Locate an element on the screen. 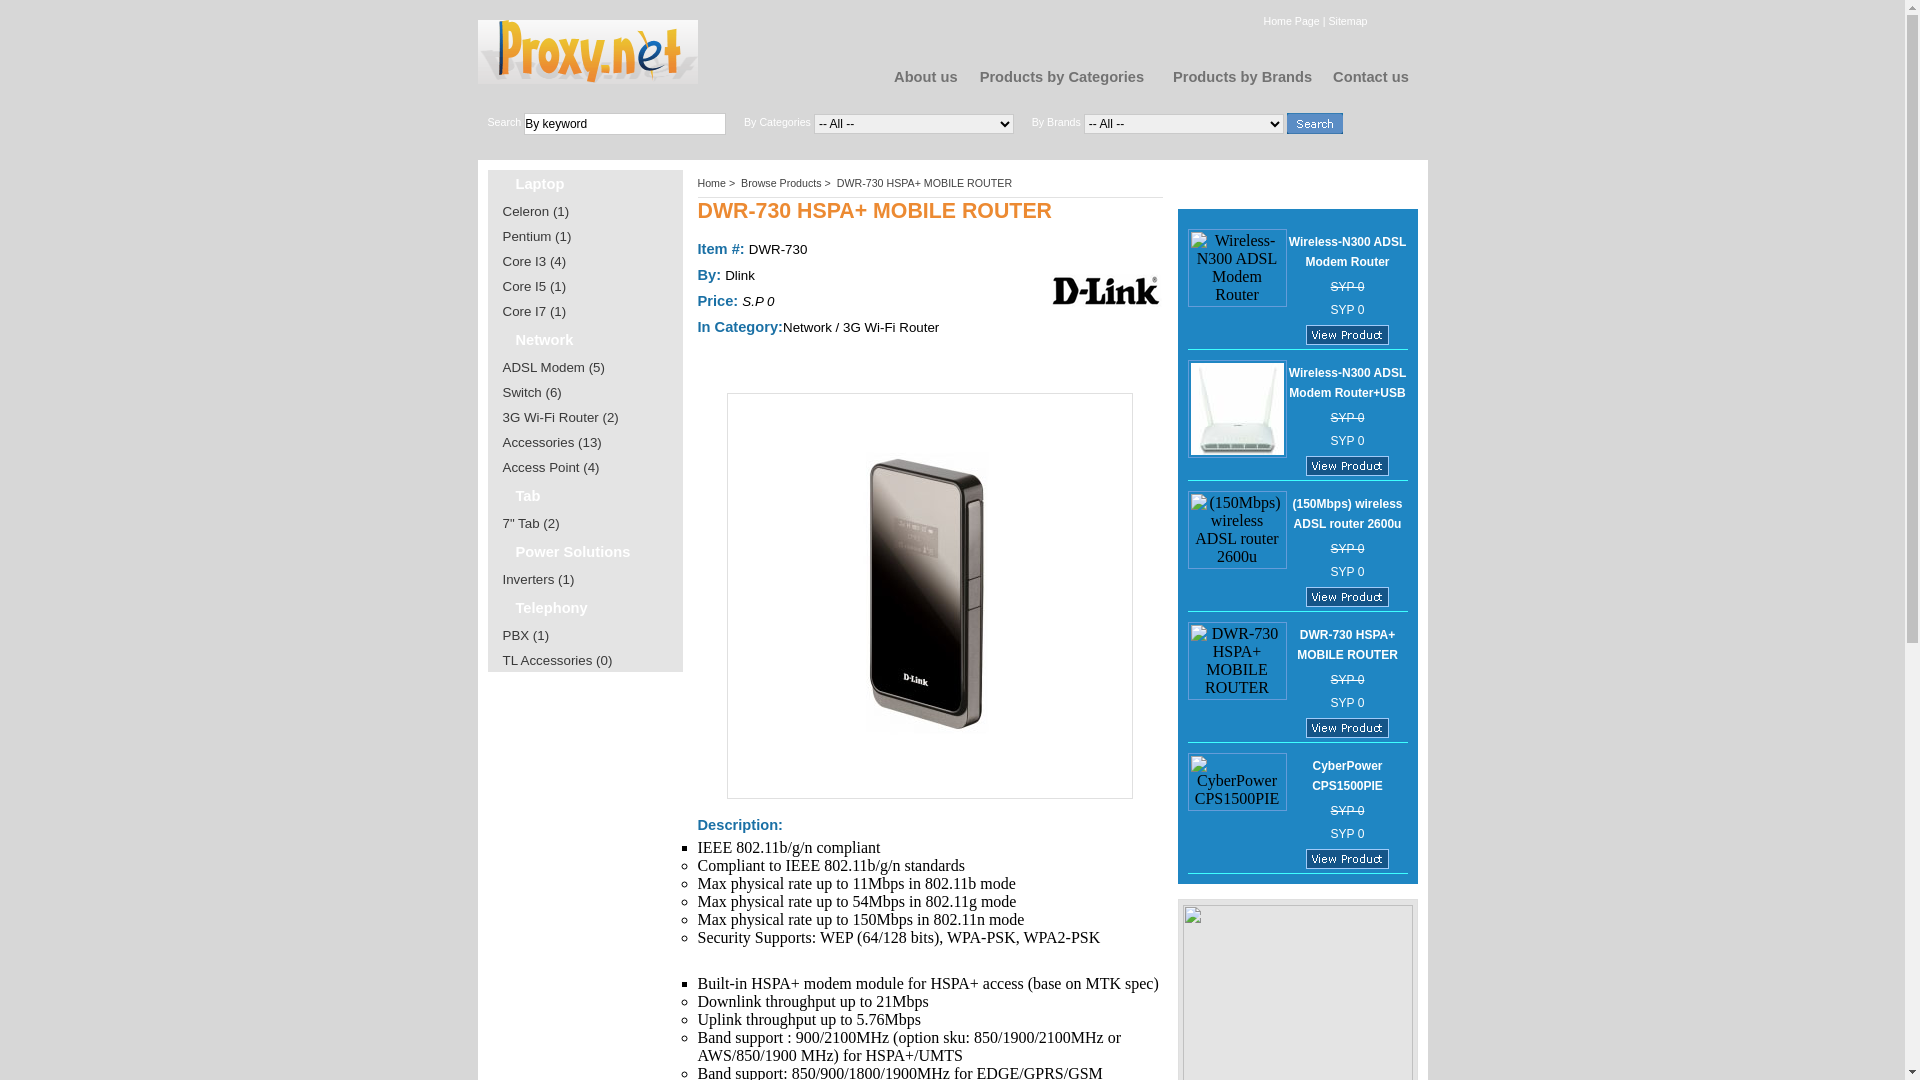  Tab is located at coordinates (528, 496).